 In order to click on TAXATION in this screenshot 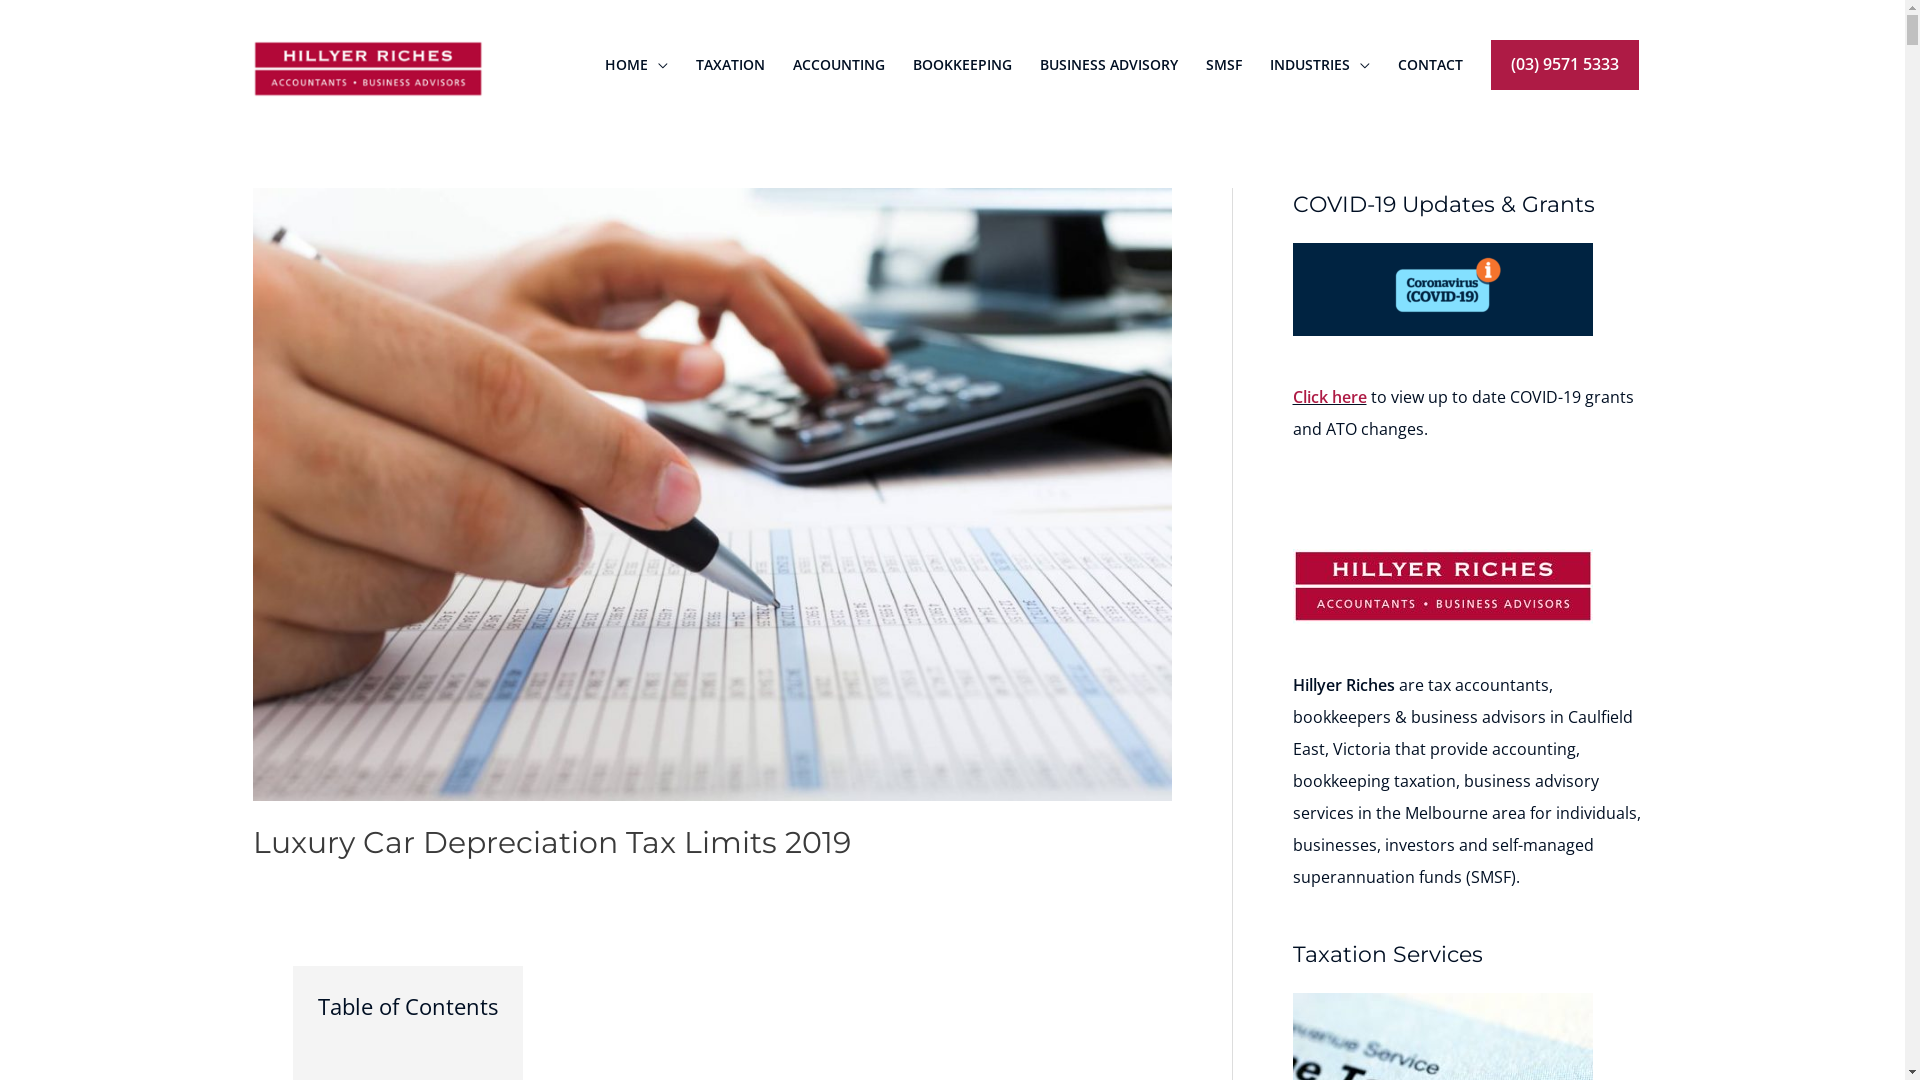, I will do `click(730, 65)`.